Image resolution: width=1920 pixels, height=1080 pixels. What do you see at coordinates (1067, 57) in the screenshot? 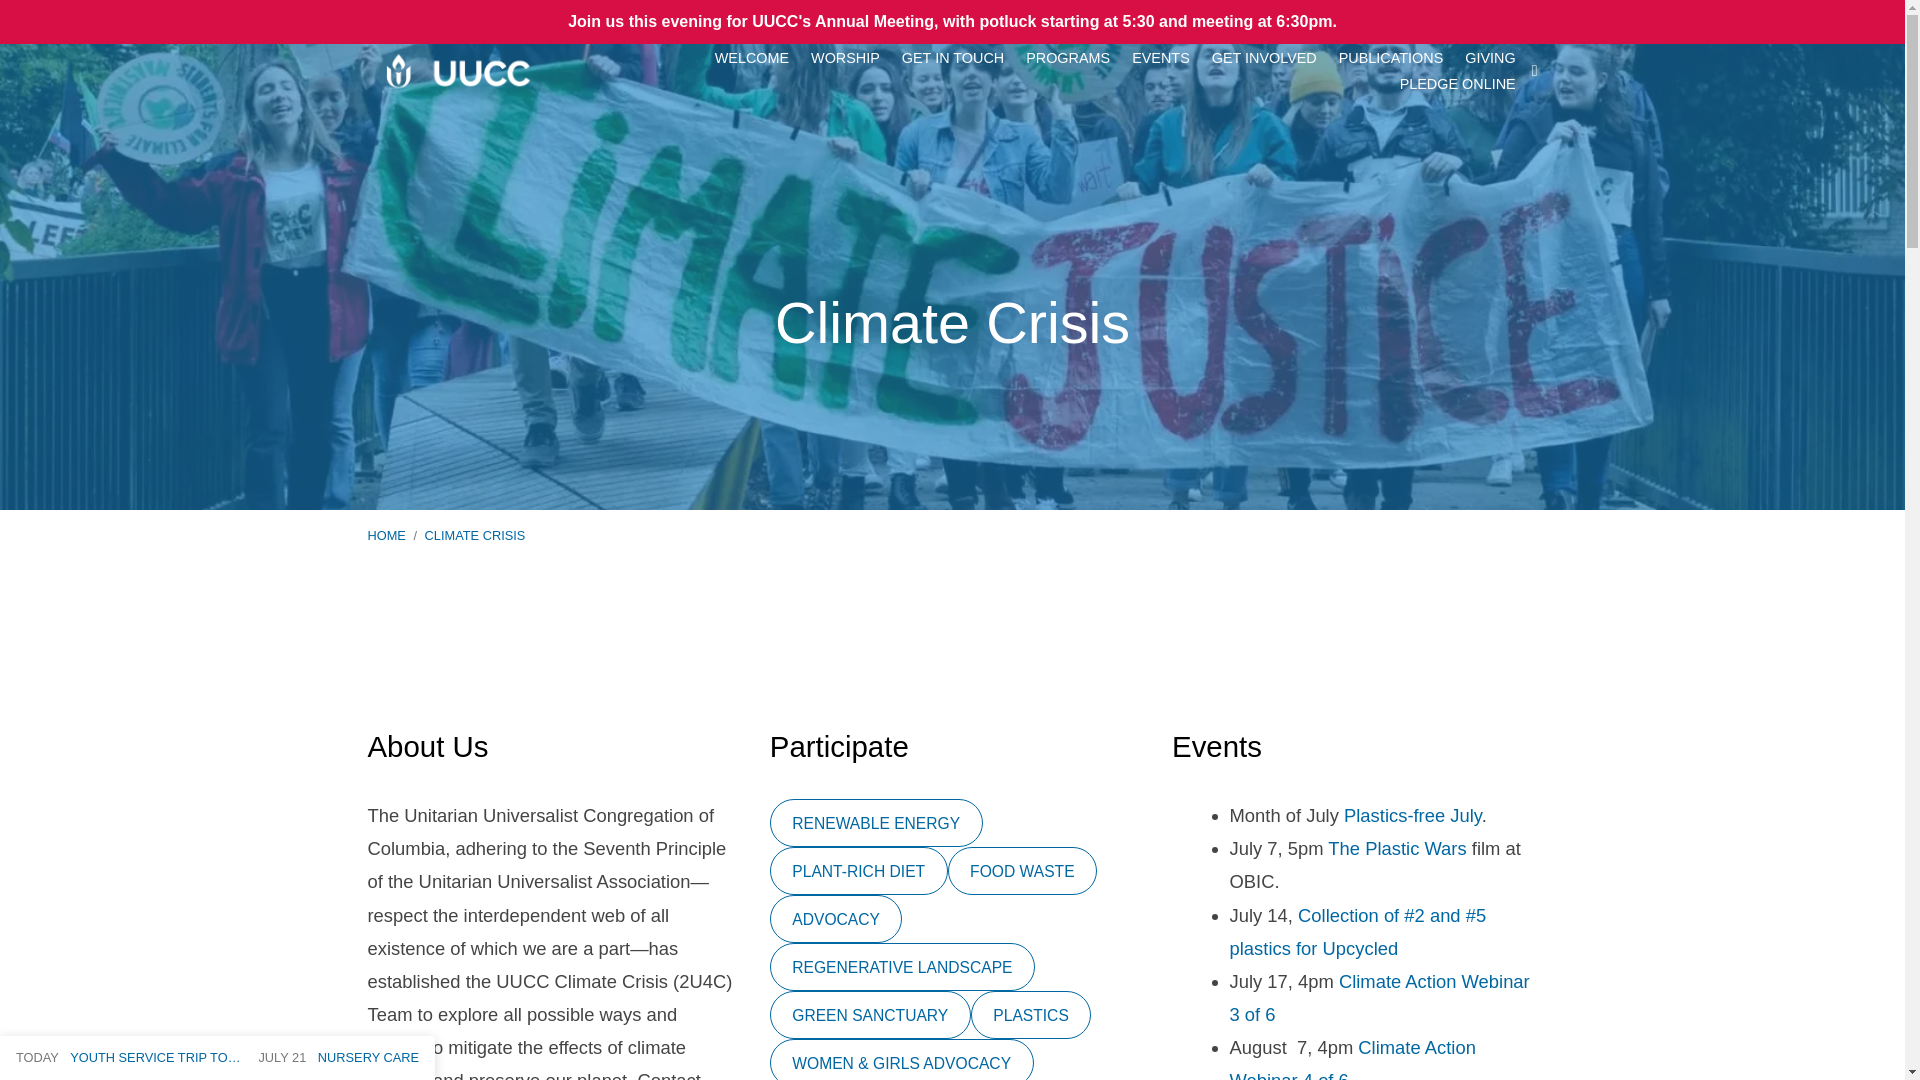
I see `PROGRAMS` at bounding box center [1067, 57].